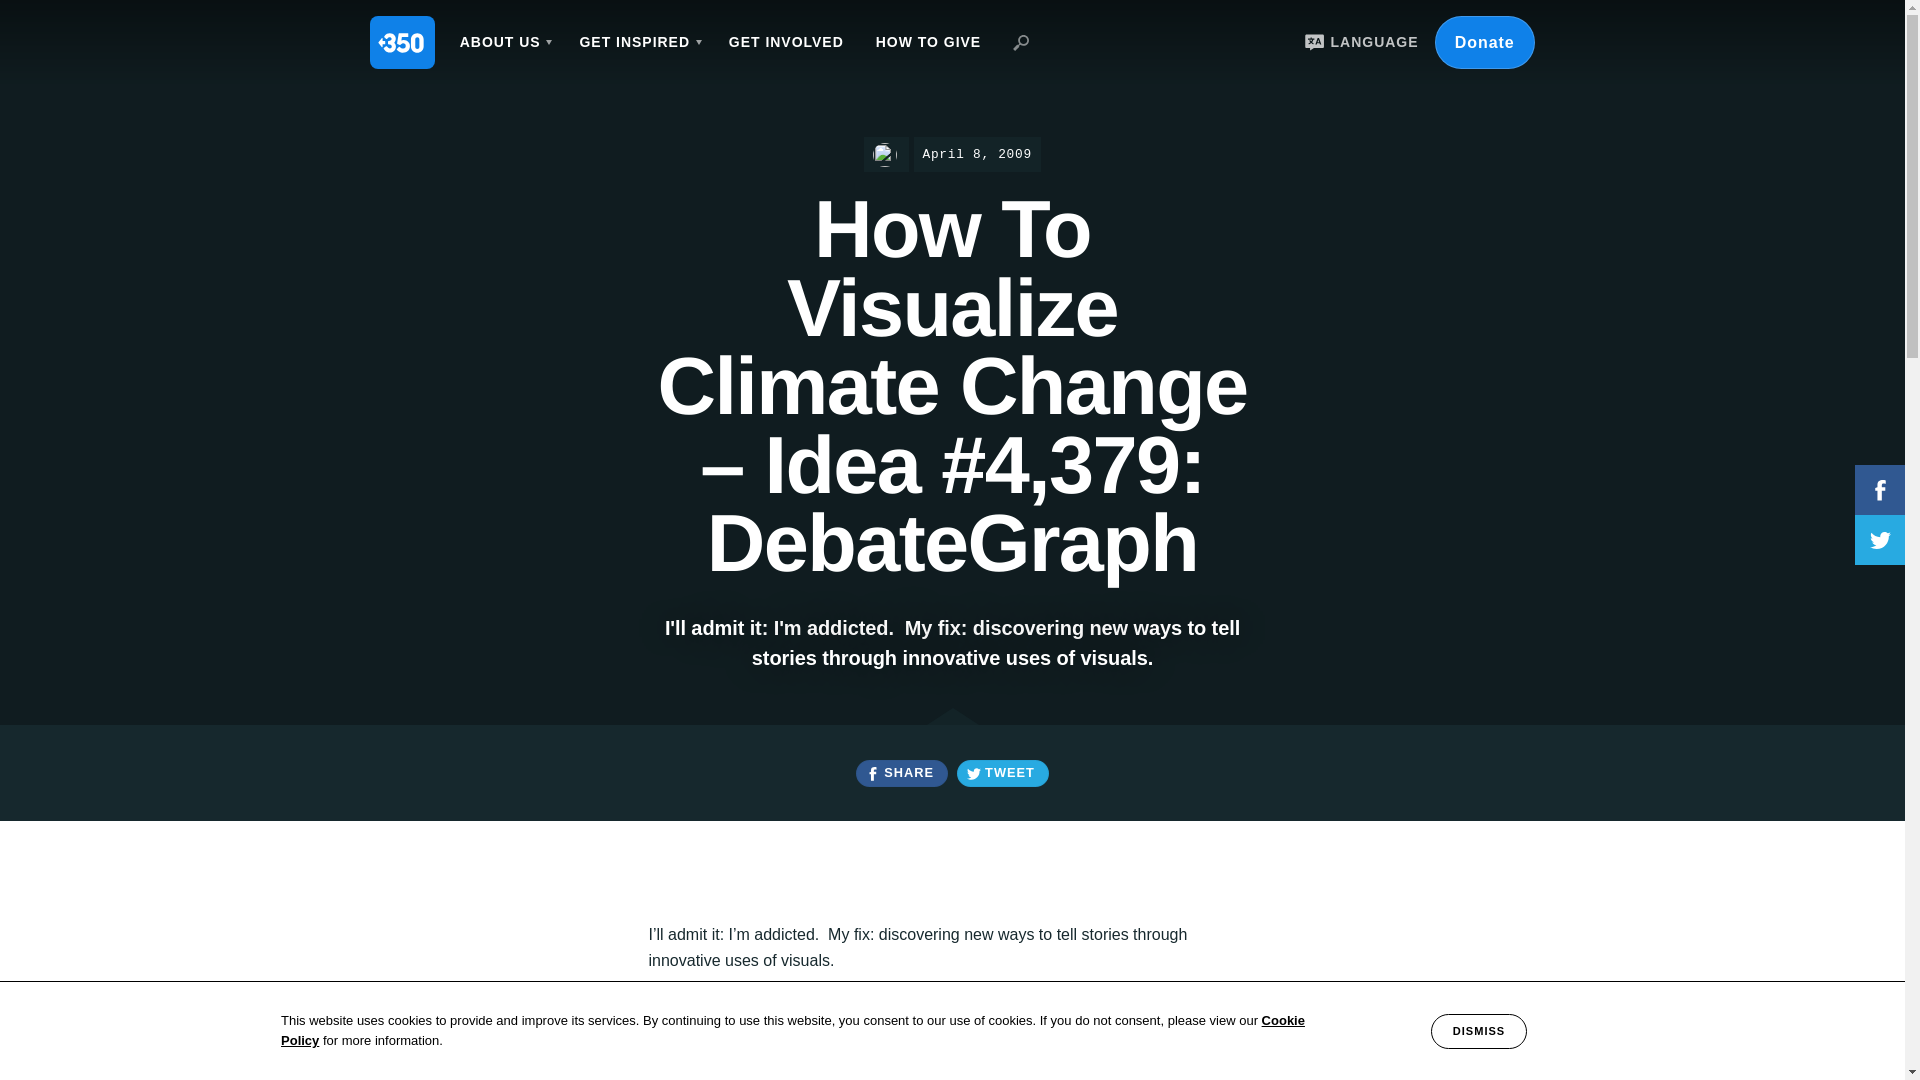 The image size is (1920, 1080). I want to click on 350, so click(402, 42).